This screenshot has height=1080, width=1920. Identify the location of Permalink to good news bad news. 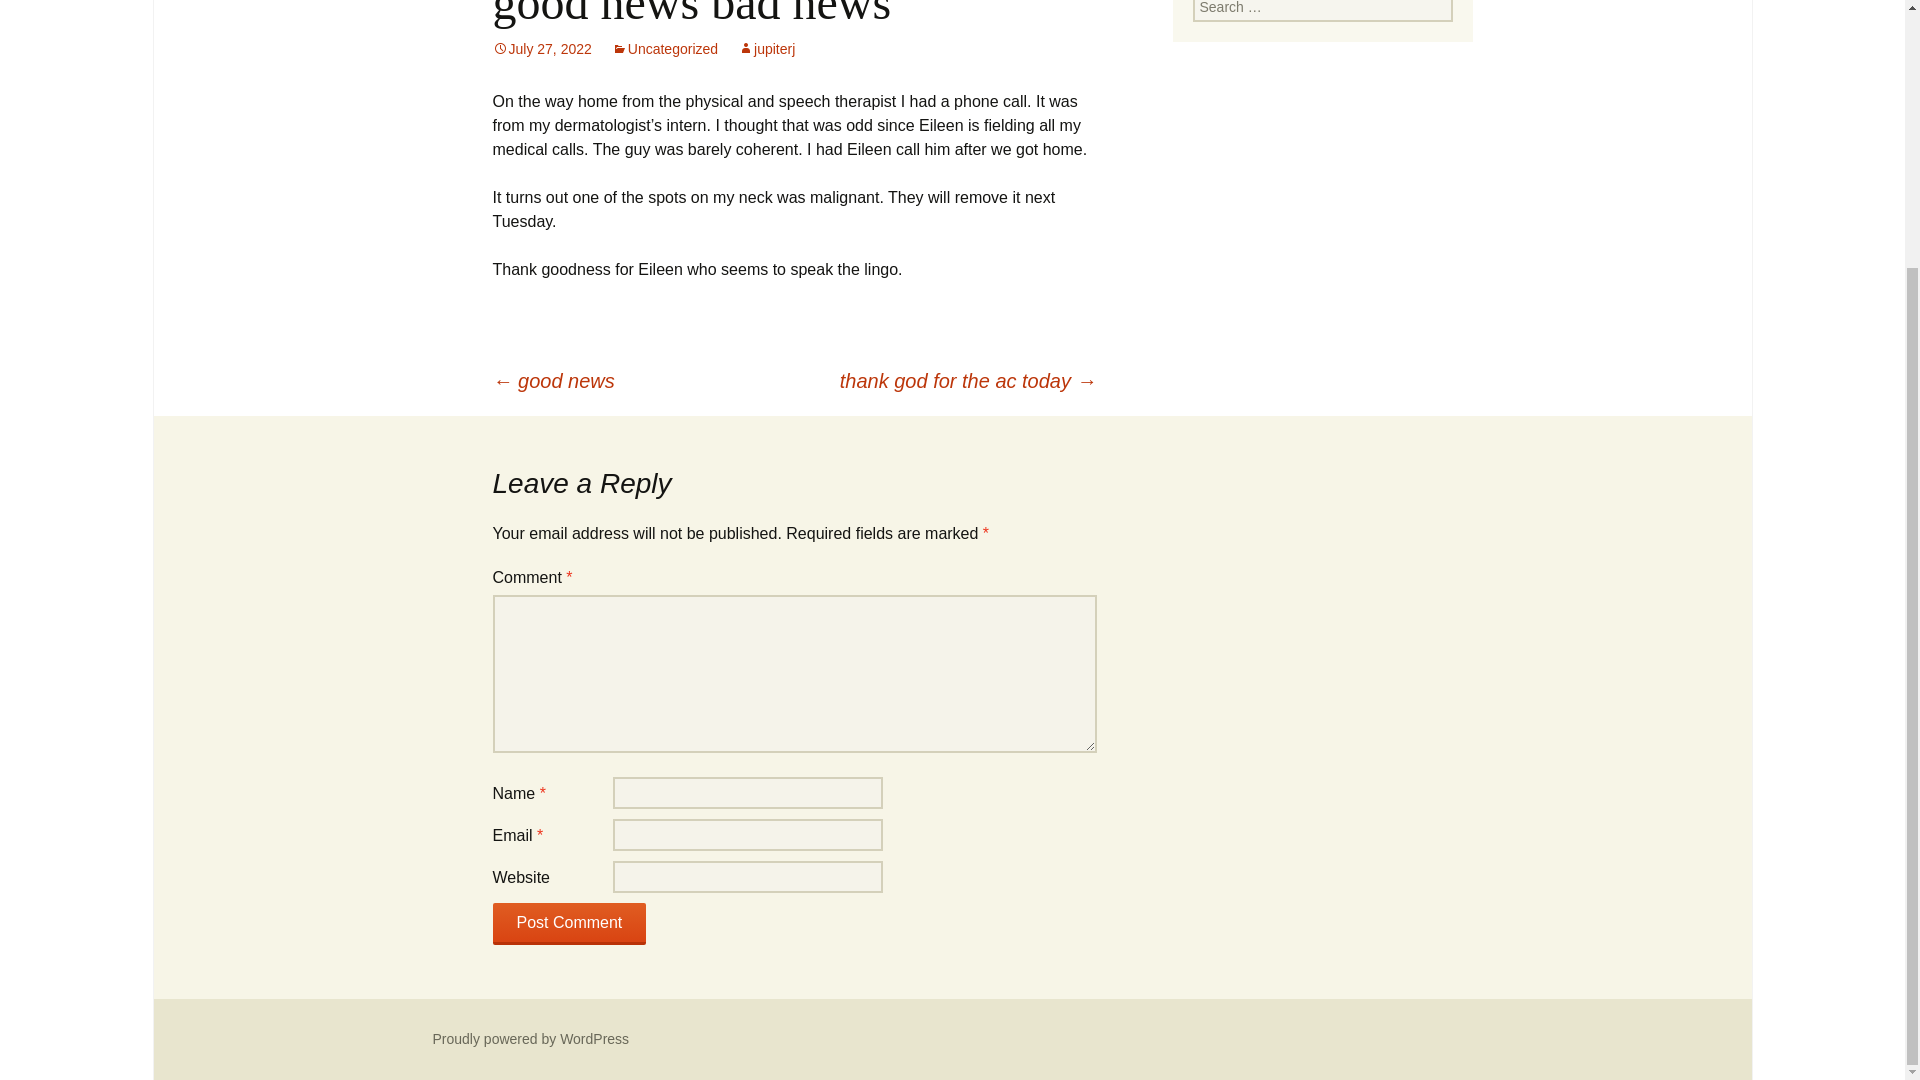
(541, 49).